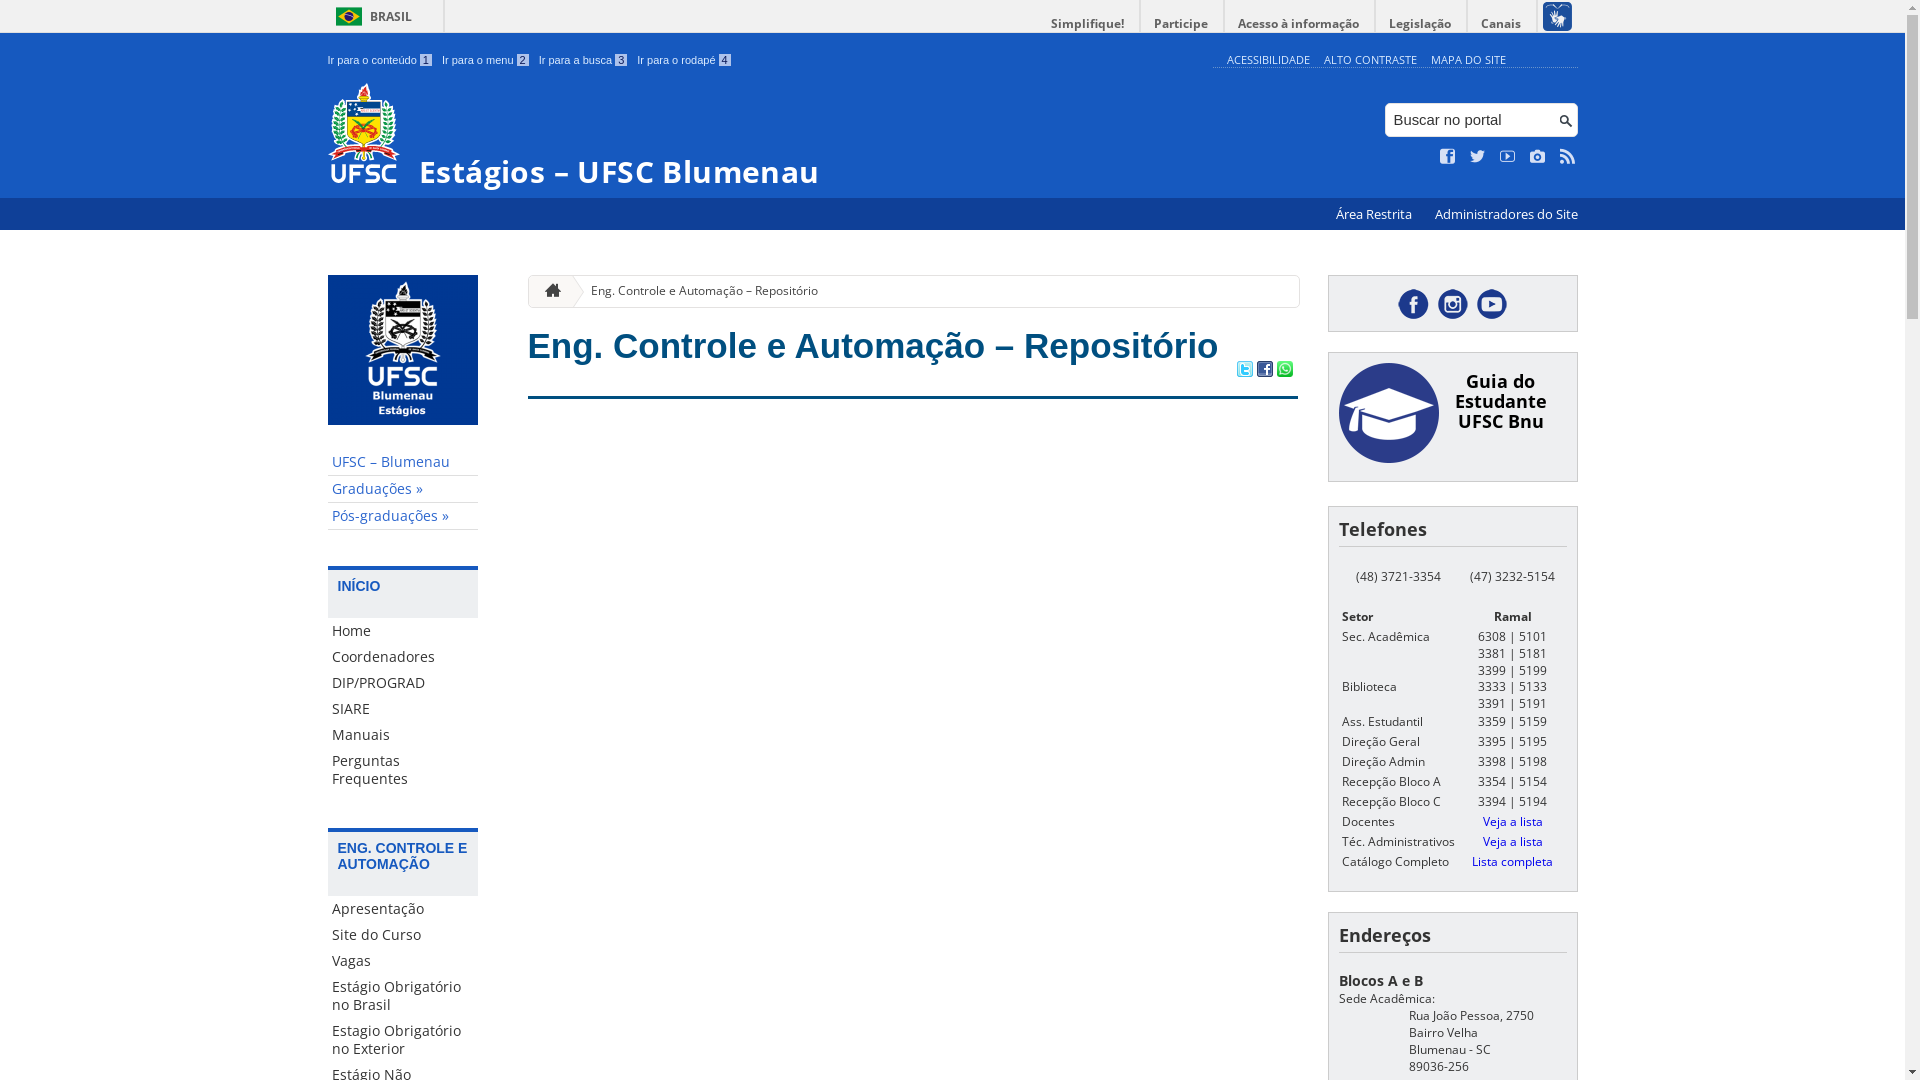  What do you see at coordinates (1506, 214) in the screenshot?
I see `Administradores do Site` at bounding box center [1506, 214].